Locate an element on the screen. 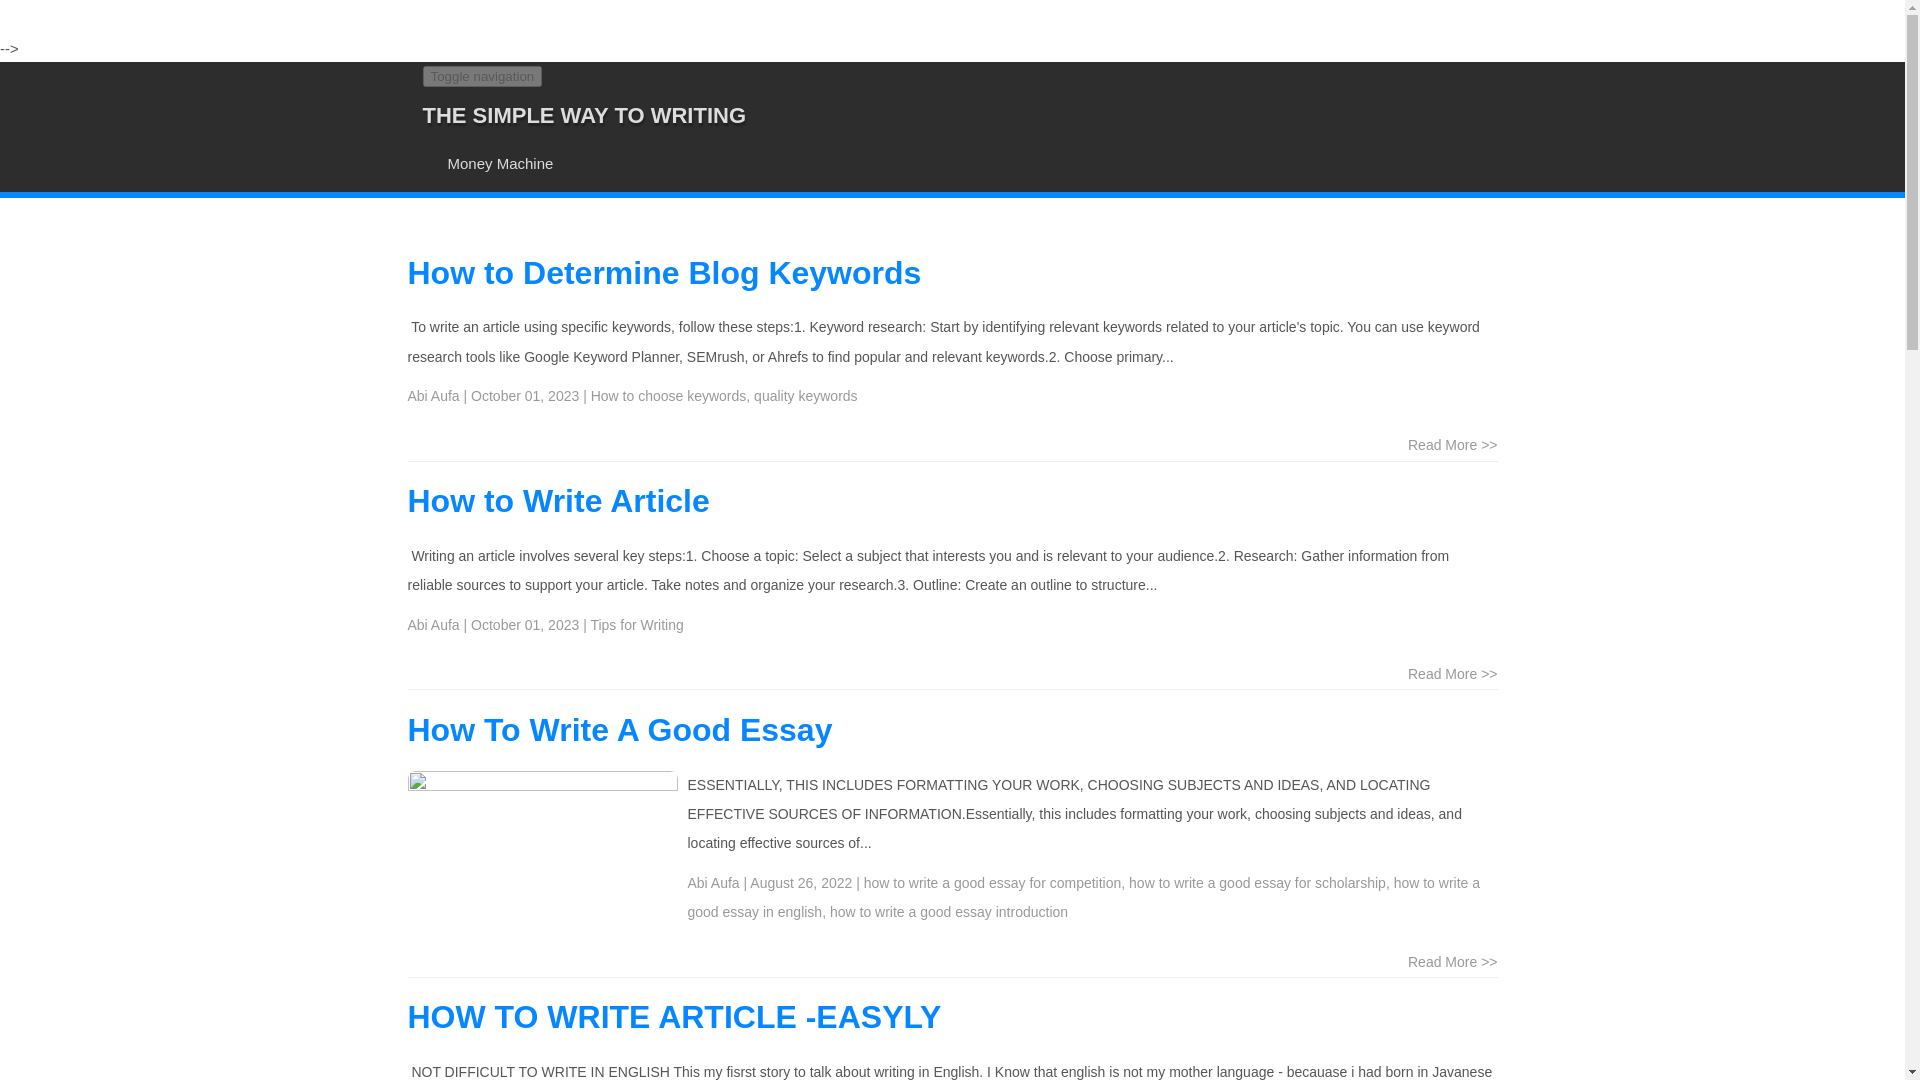 This screenshot has height=1080, width=1920. THE SIMPLE WAY TO WRITING is located at coordinates (584, 115).